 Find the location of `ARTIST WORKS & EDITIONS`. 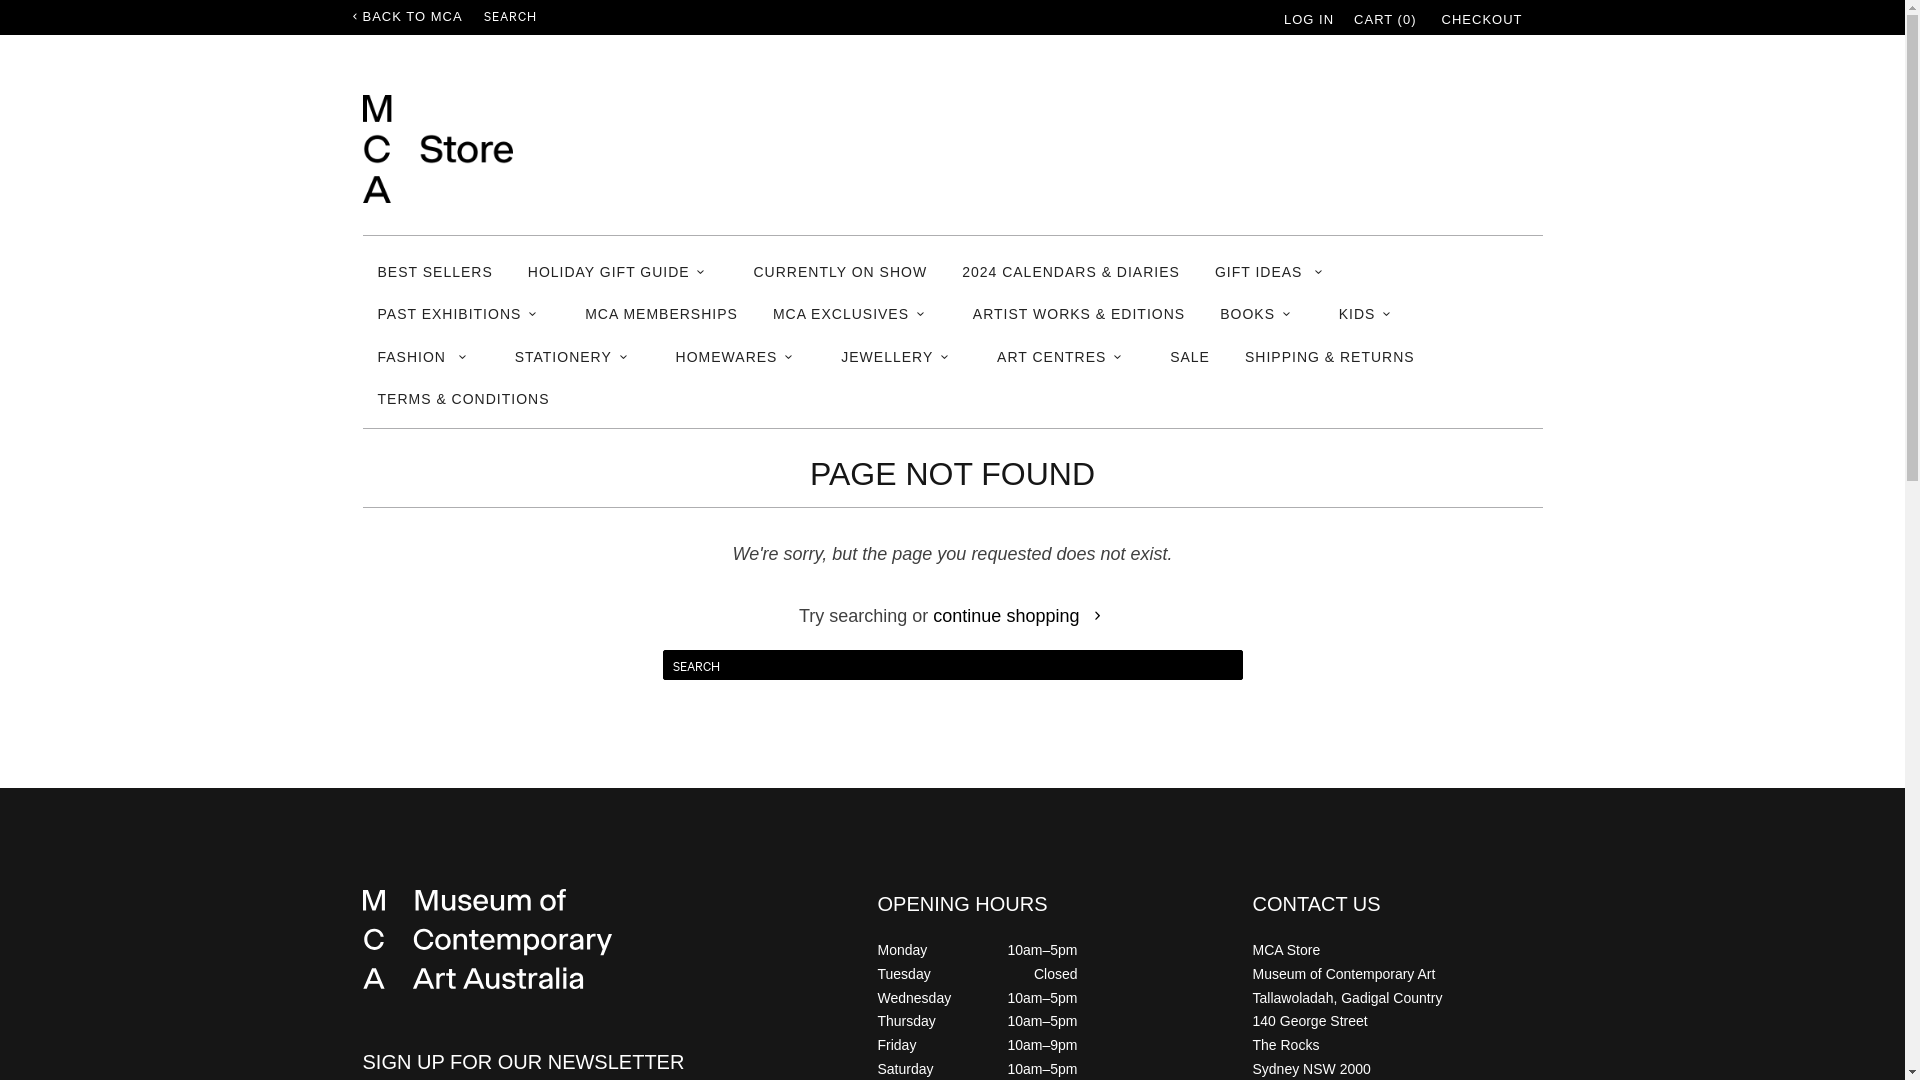

ARTIST WORKS & EDITIONS is located at coordinates (1078, 314).